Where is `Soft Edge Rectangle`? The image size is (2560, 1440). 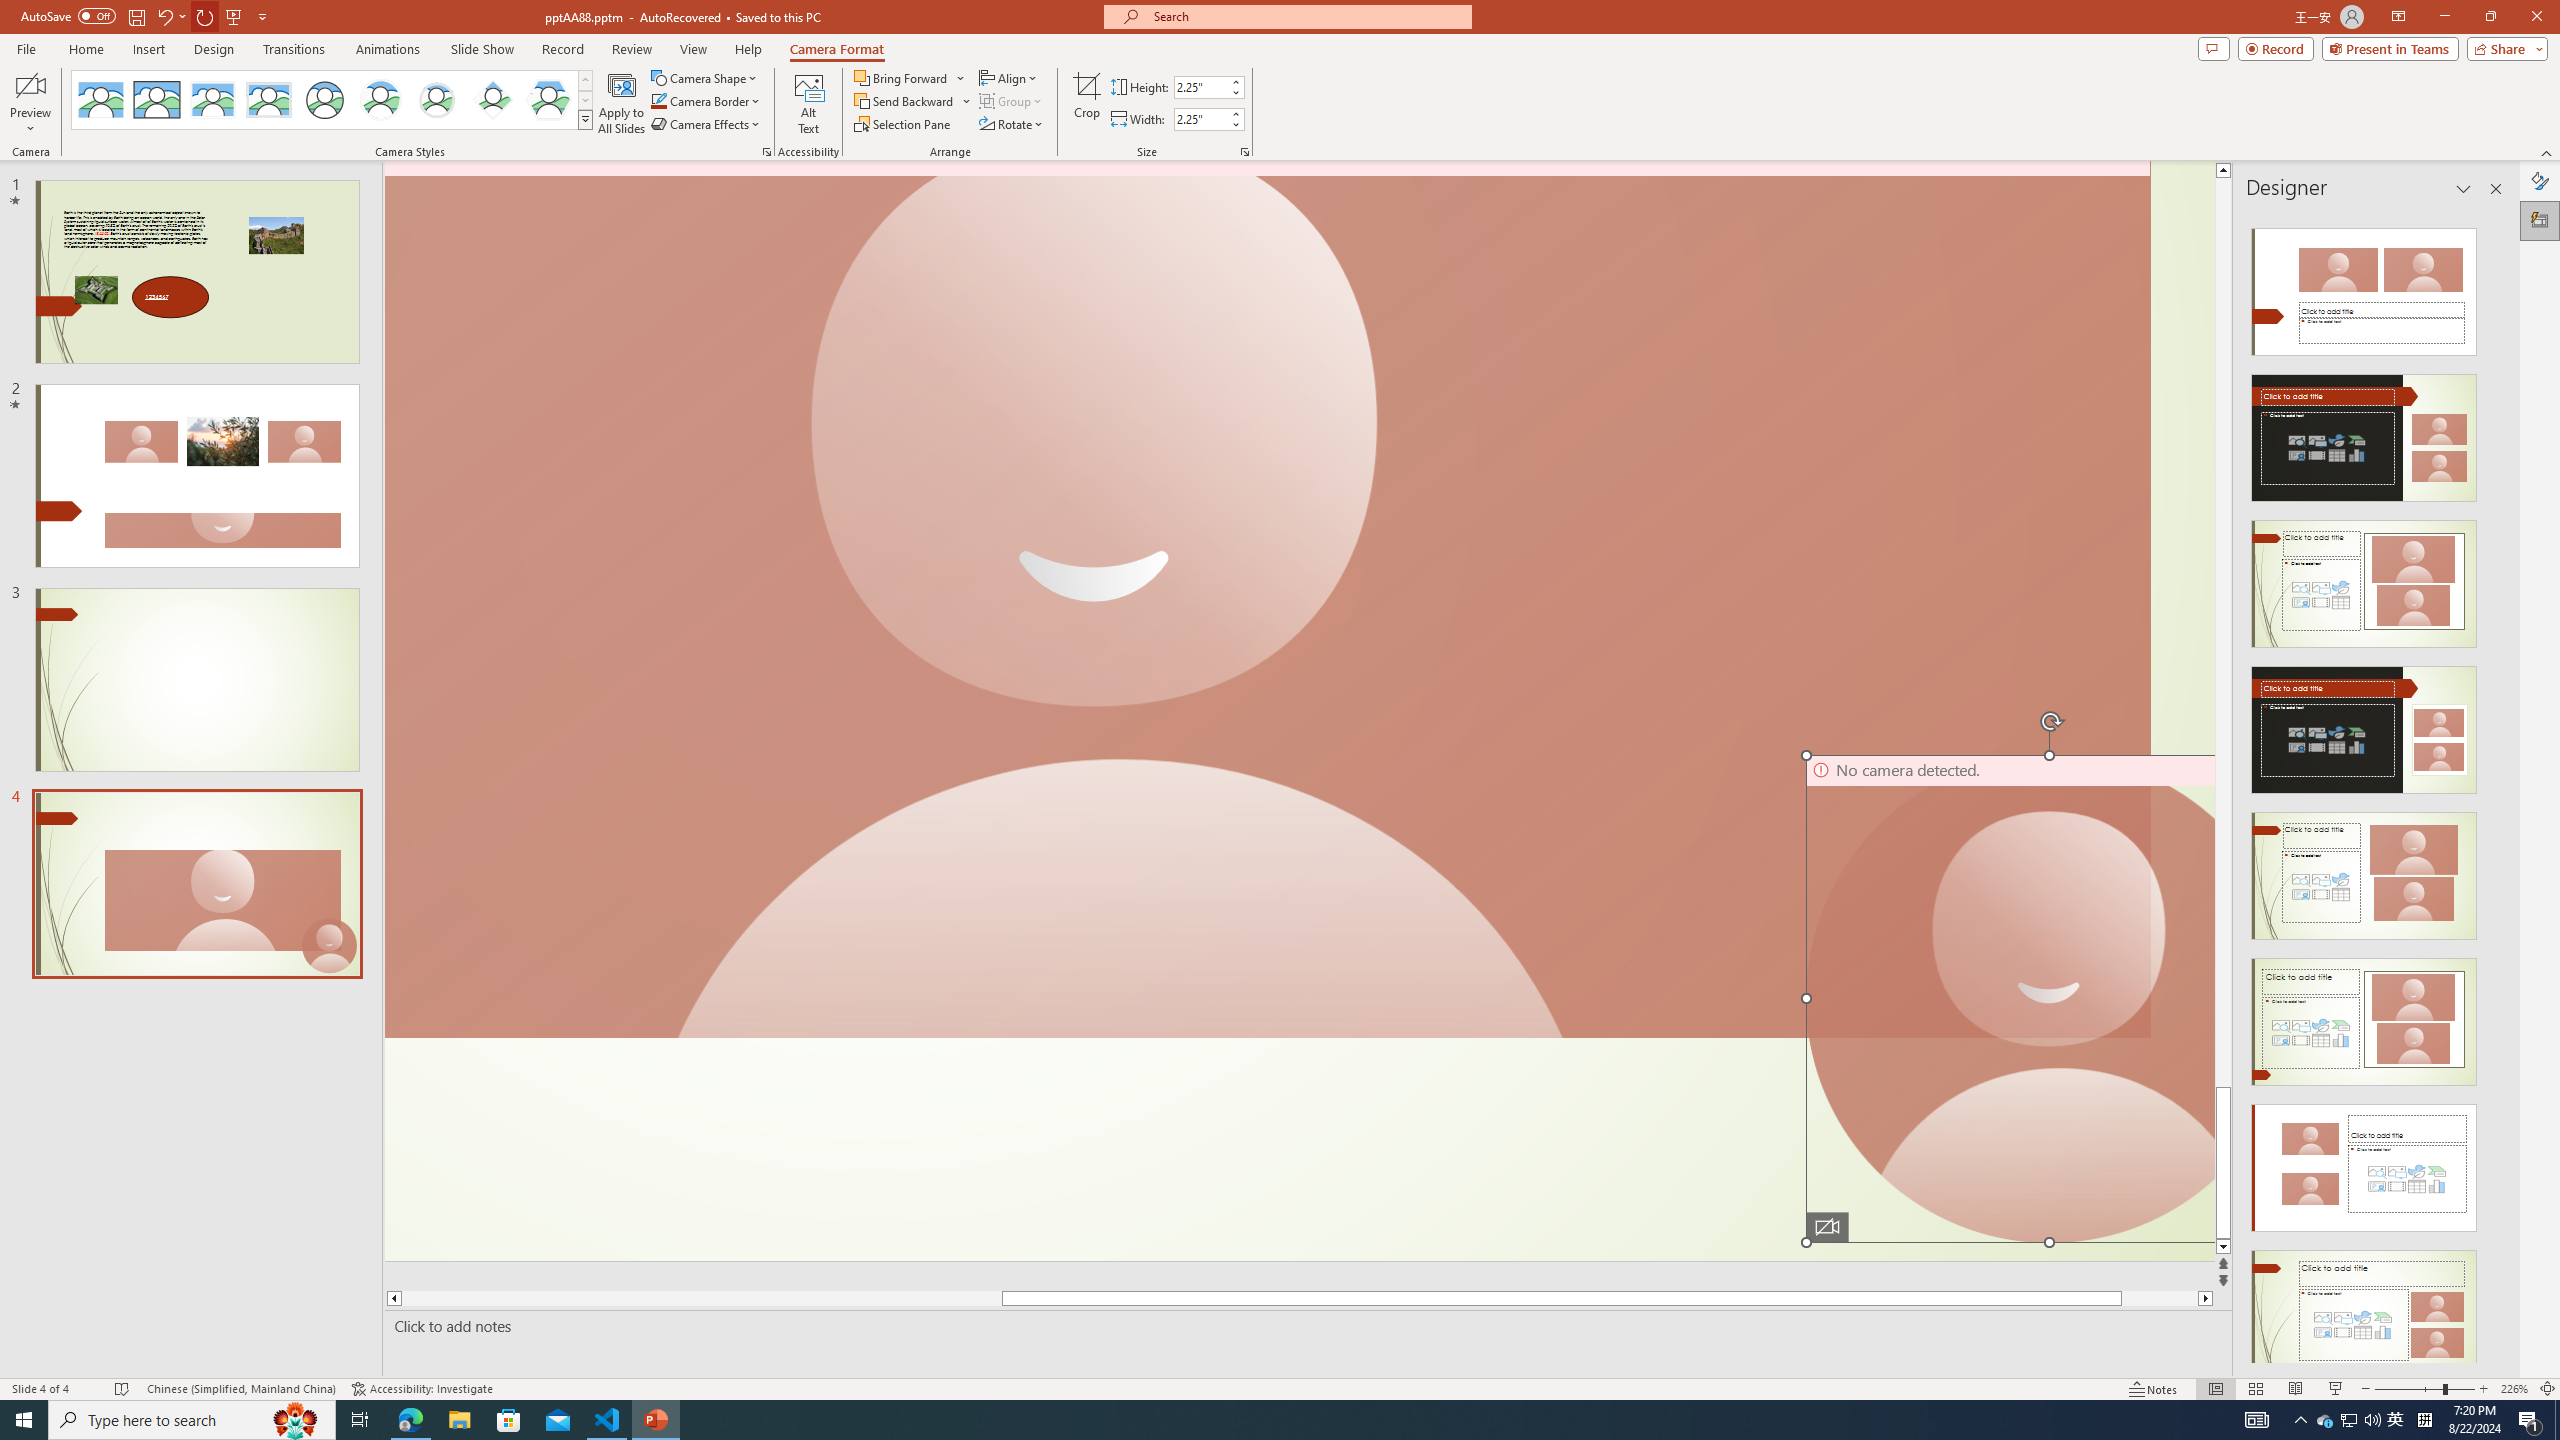
Soft Edge Rectangle is located at coordinates (268, 100).